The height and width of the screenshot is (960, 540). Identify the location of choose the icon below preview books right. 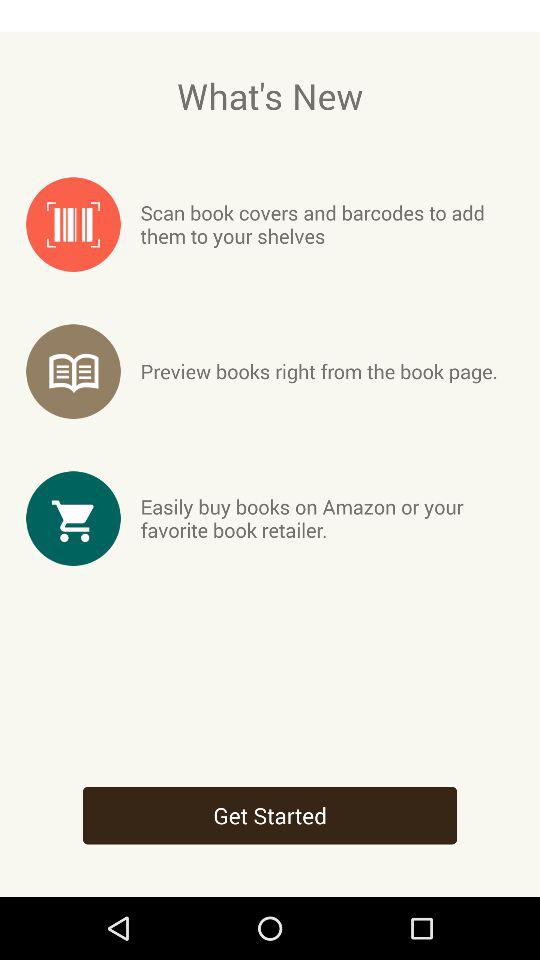
(326, 518).